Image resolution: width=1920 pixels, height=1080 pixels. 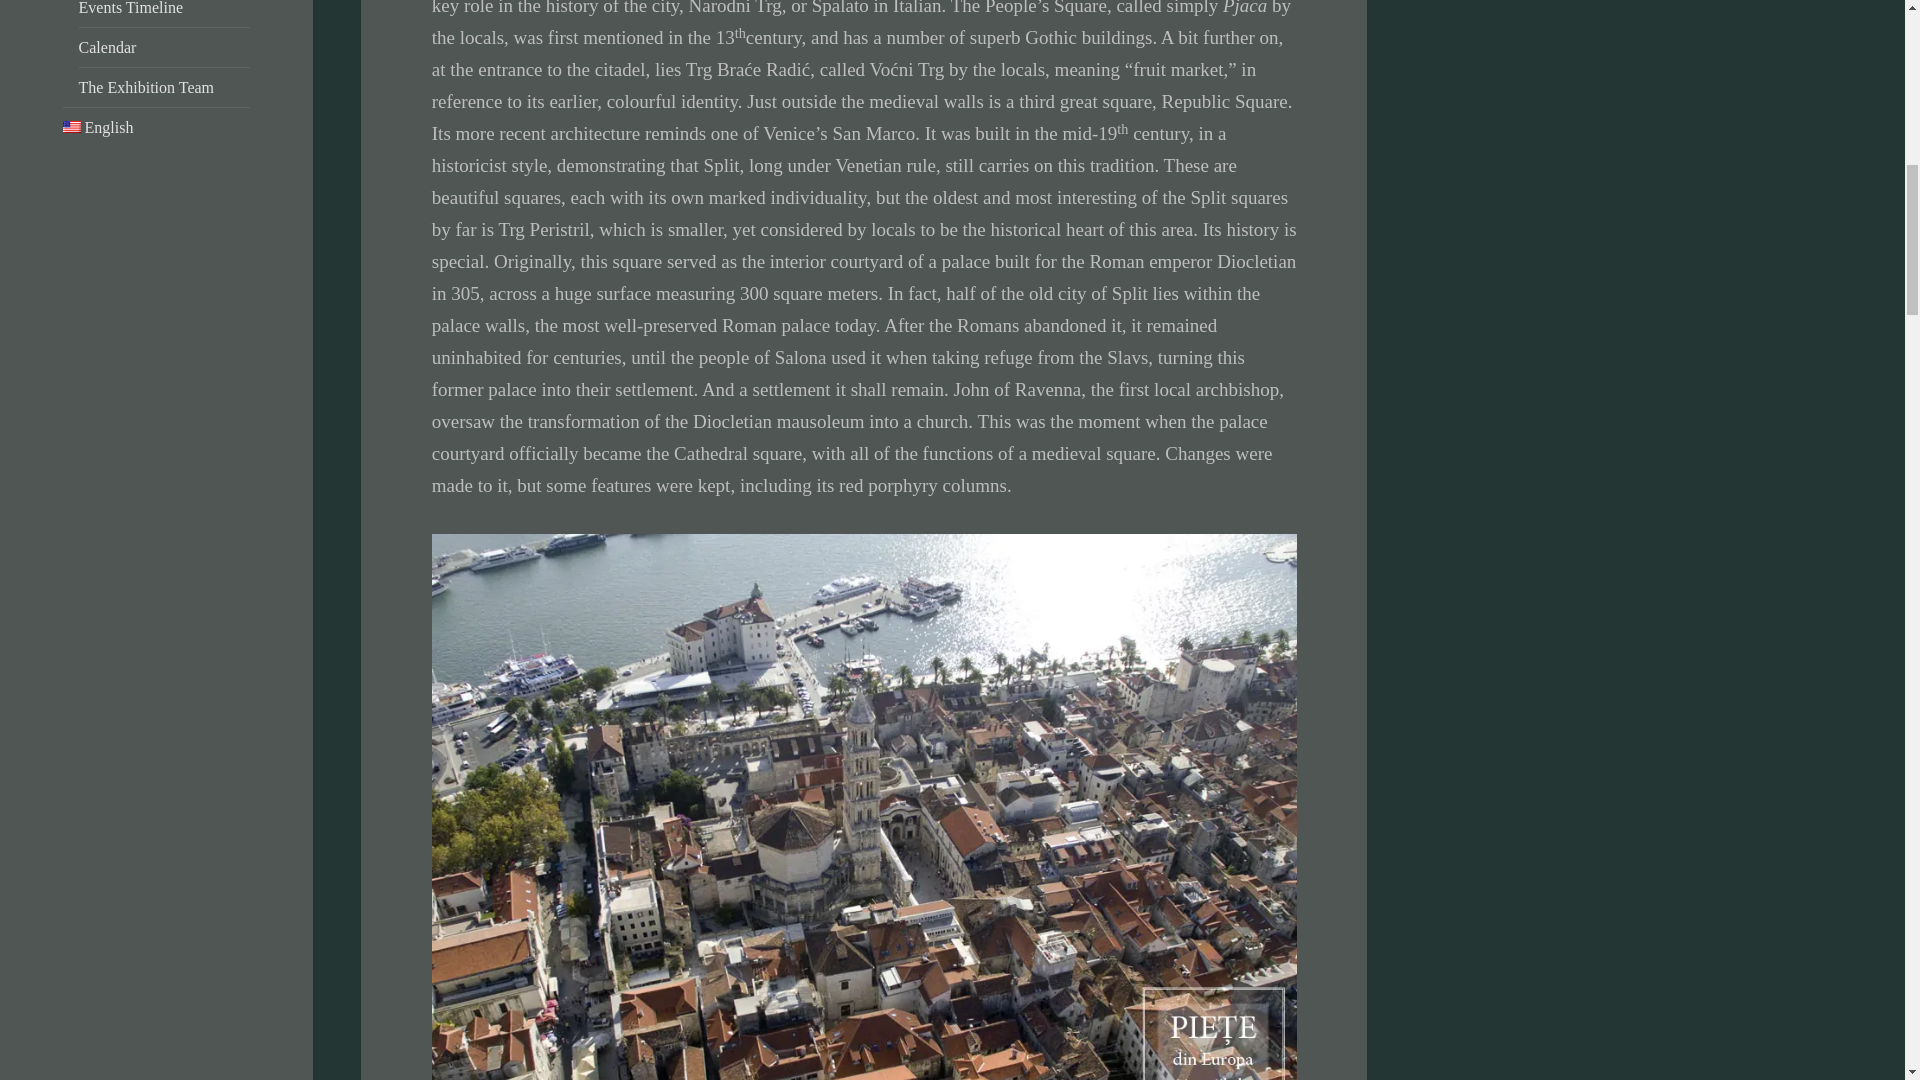 What do you see at coordinates (146, 87) in the screenshot?
I see `The Exhibition Team` at bounding box center [146, 87].